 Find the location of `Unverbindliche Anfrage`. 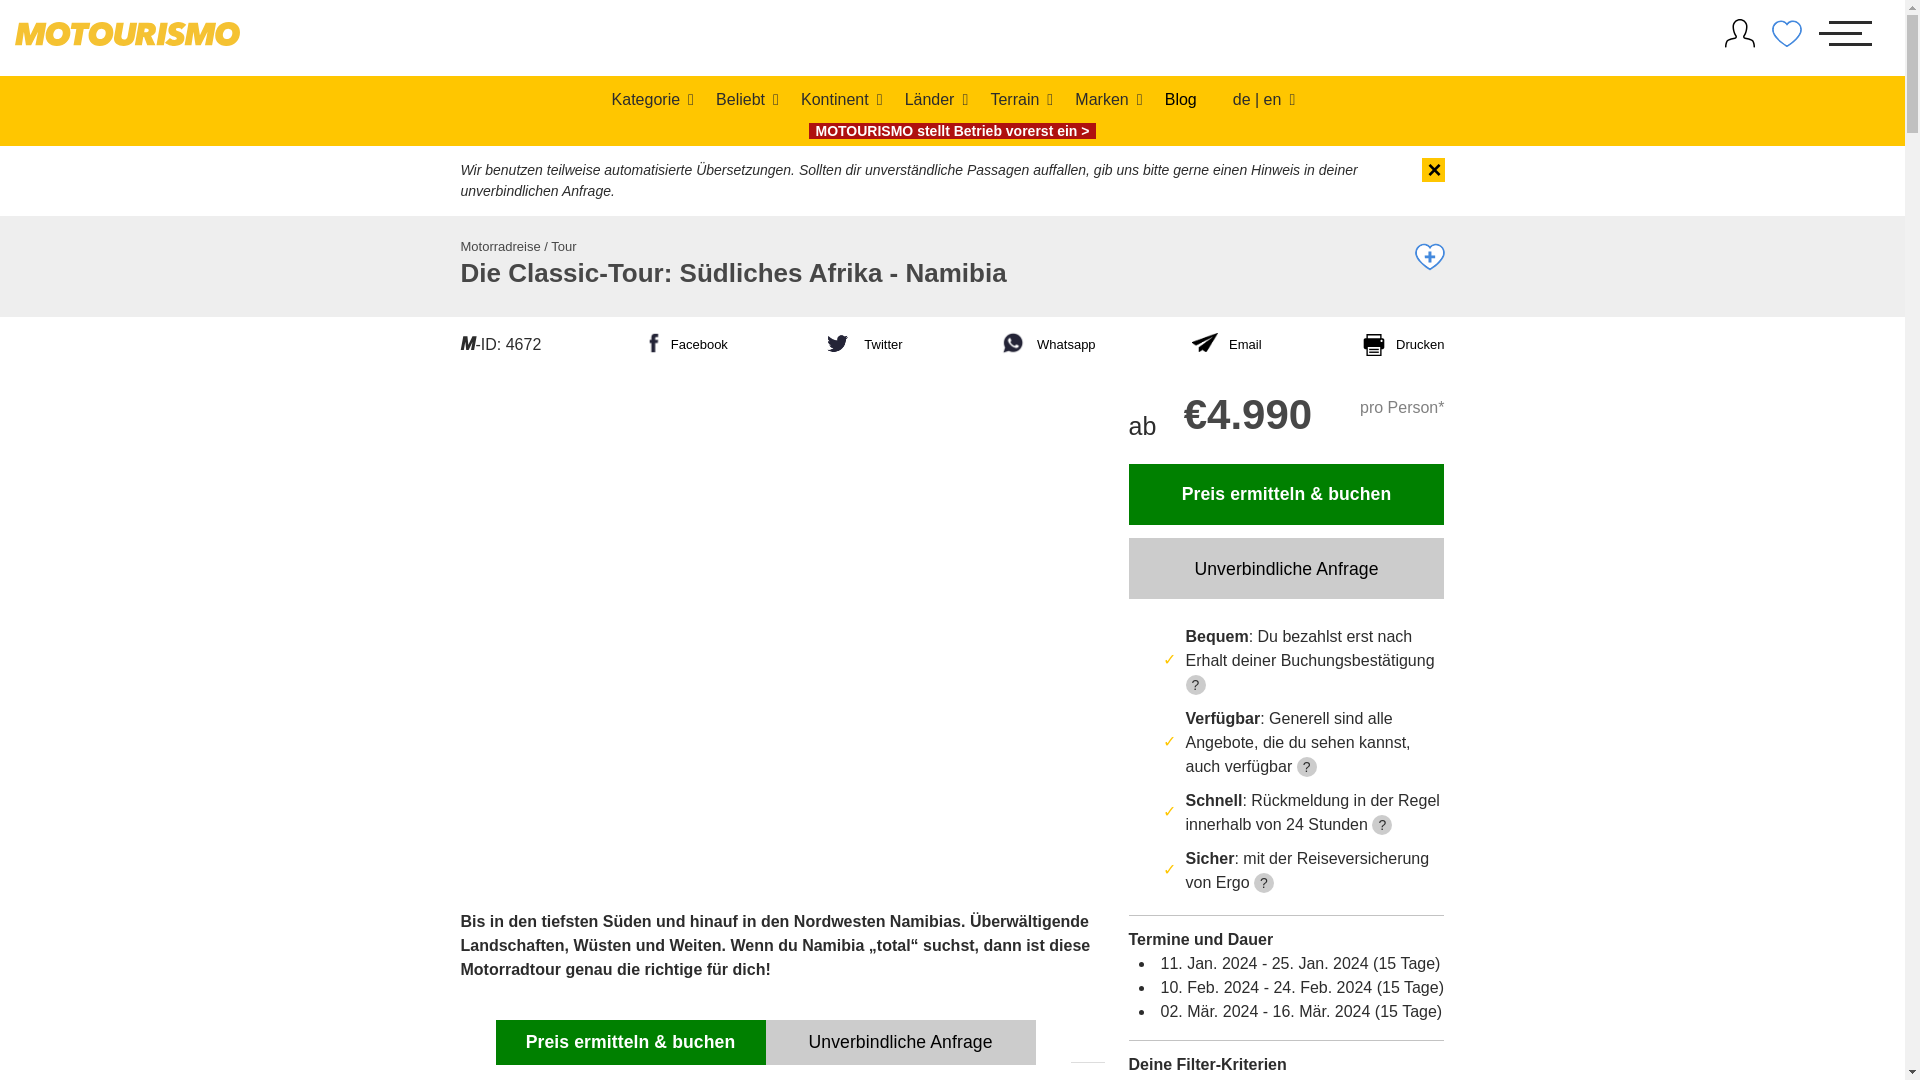

Unverbindliche Anfrage is located at coordinates (1286, 568).